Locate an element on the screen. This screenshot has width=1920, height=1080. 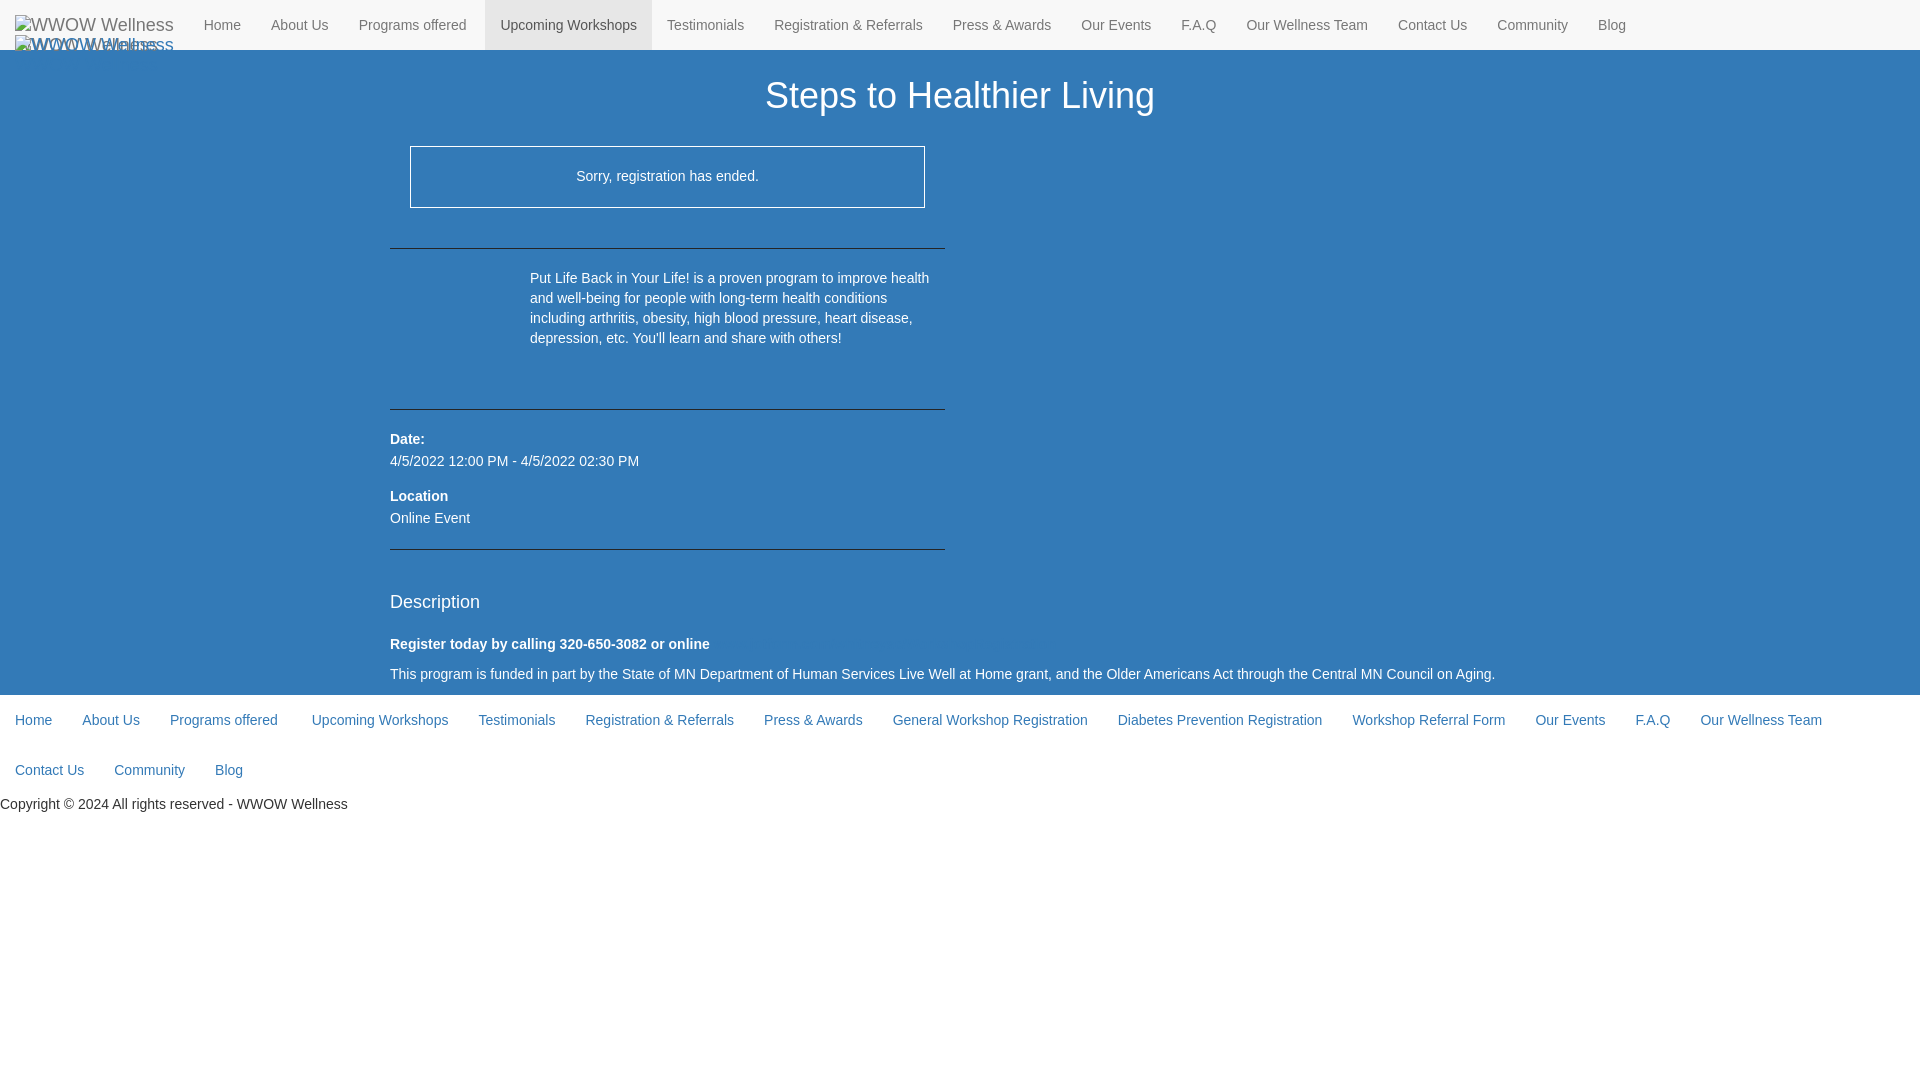
Programs offered  is located at coordinates (414, 24).